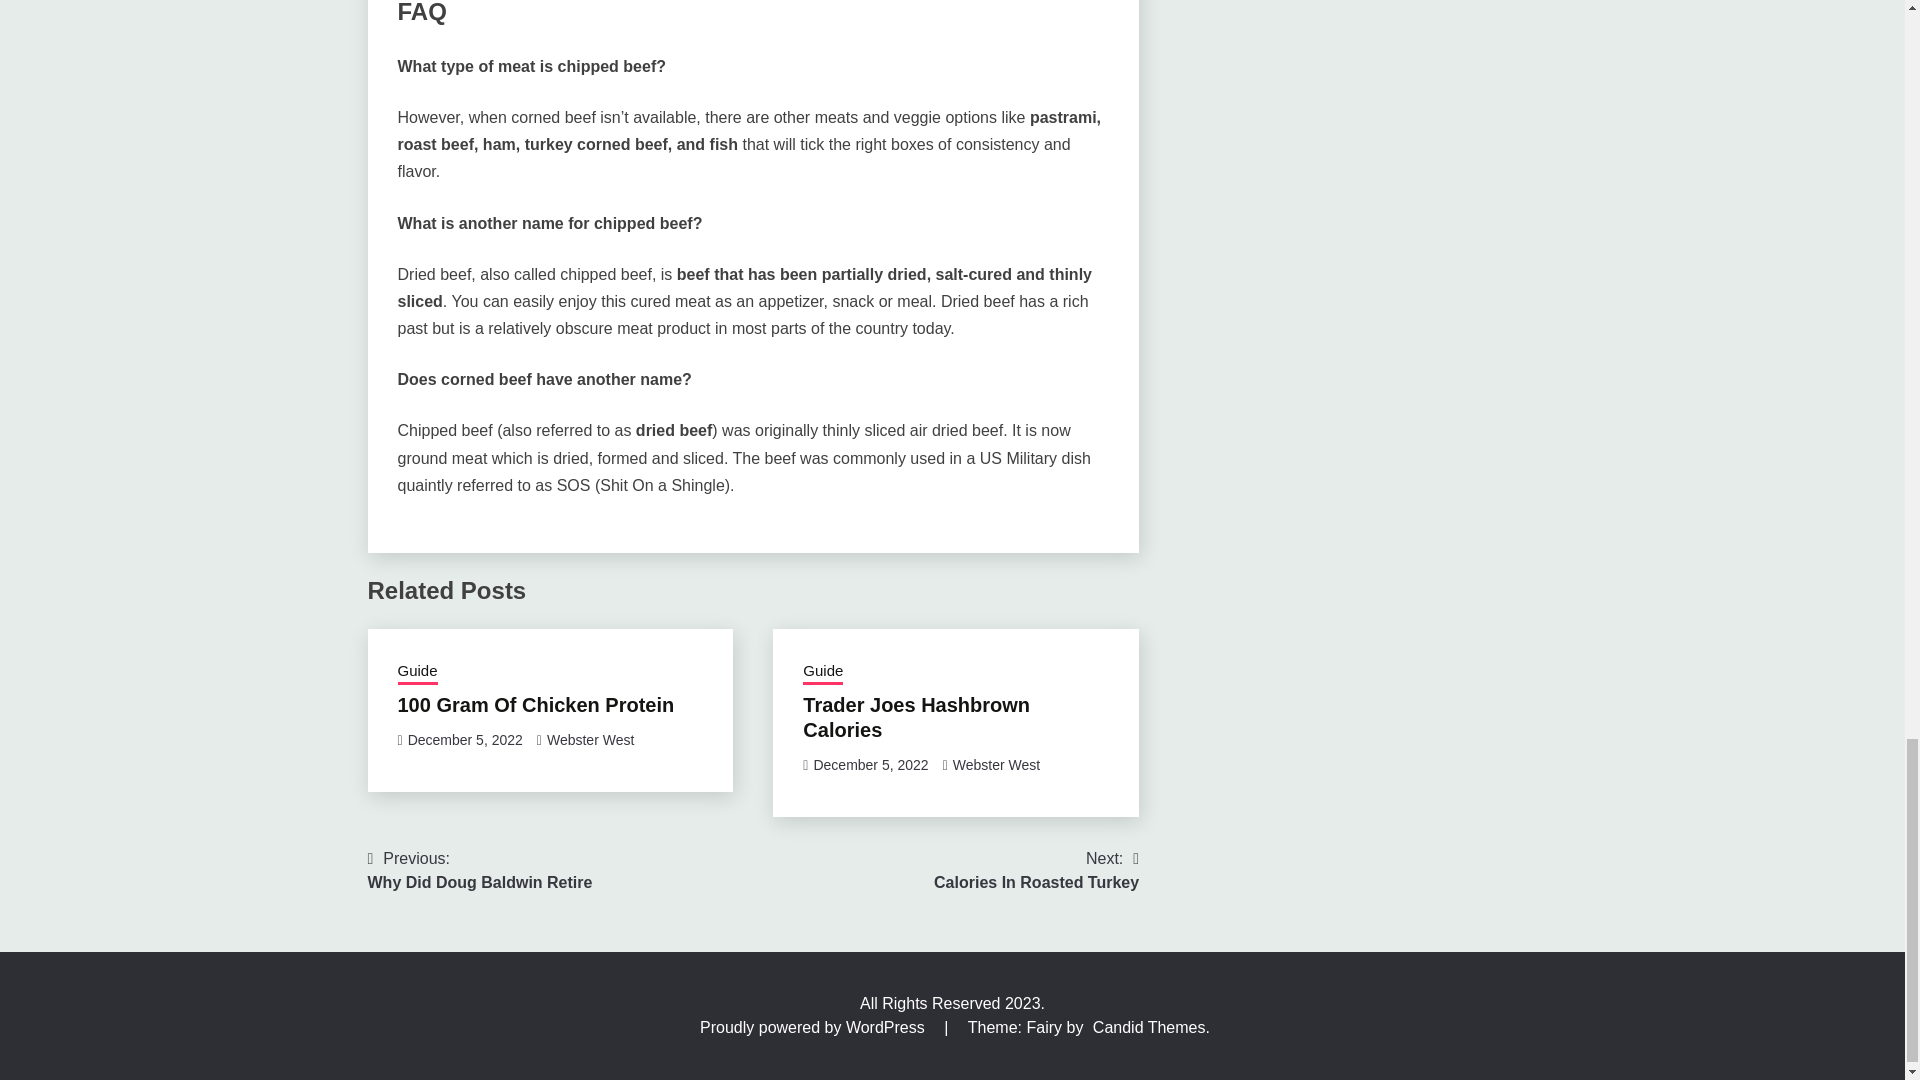 The height and width of the screenshot is (1080, 1920). I want to click on 100 Gram Of Chicken Protein, so click(822, 672).